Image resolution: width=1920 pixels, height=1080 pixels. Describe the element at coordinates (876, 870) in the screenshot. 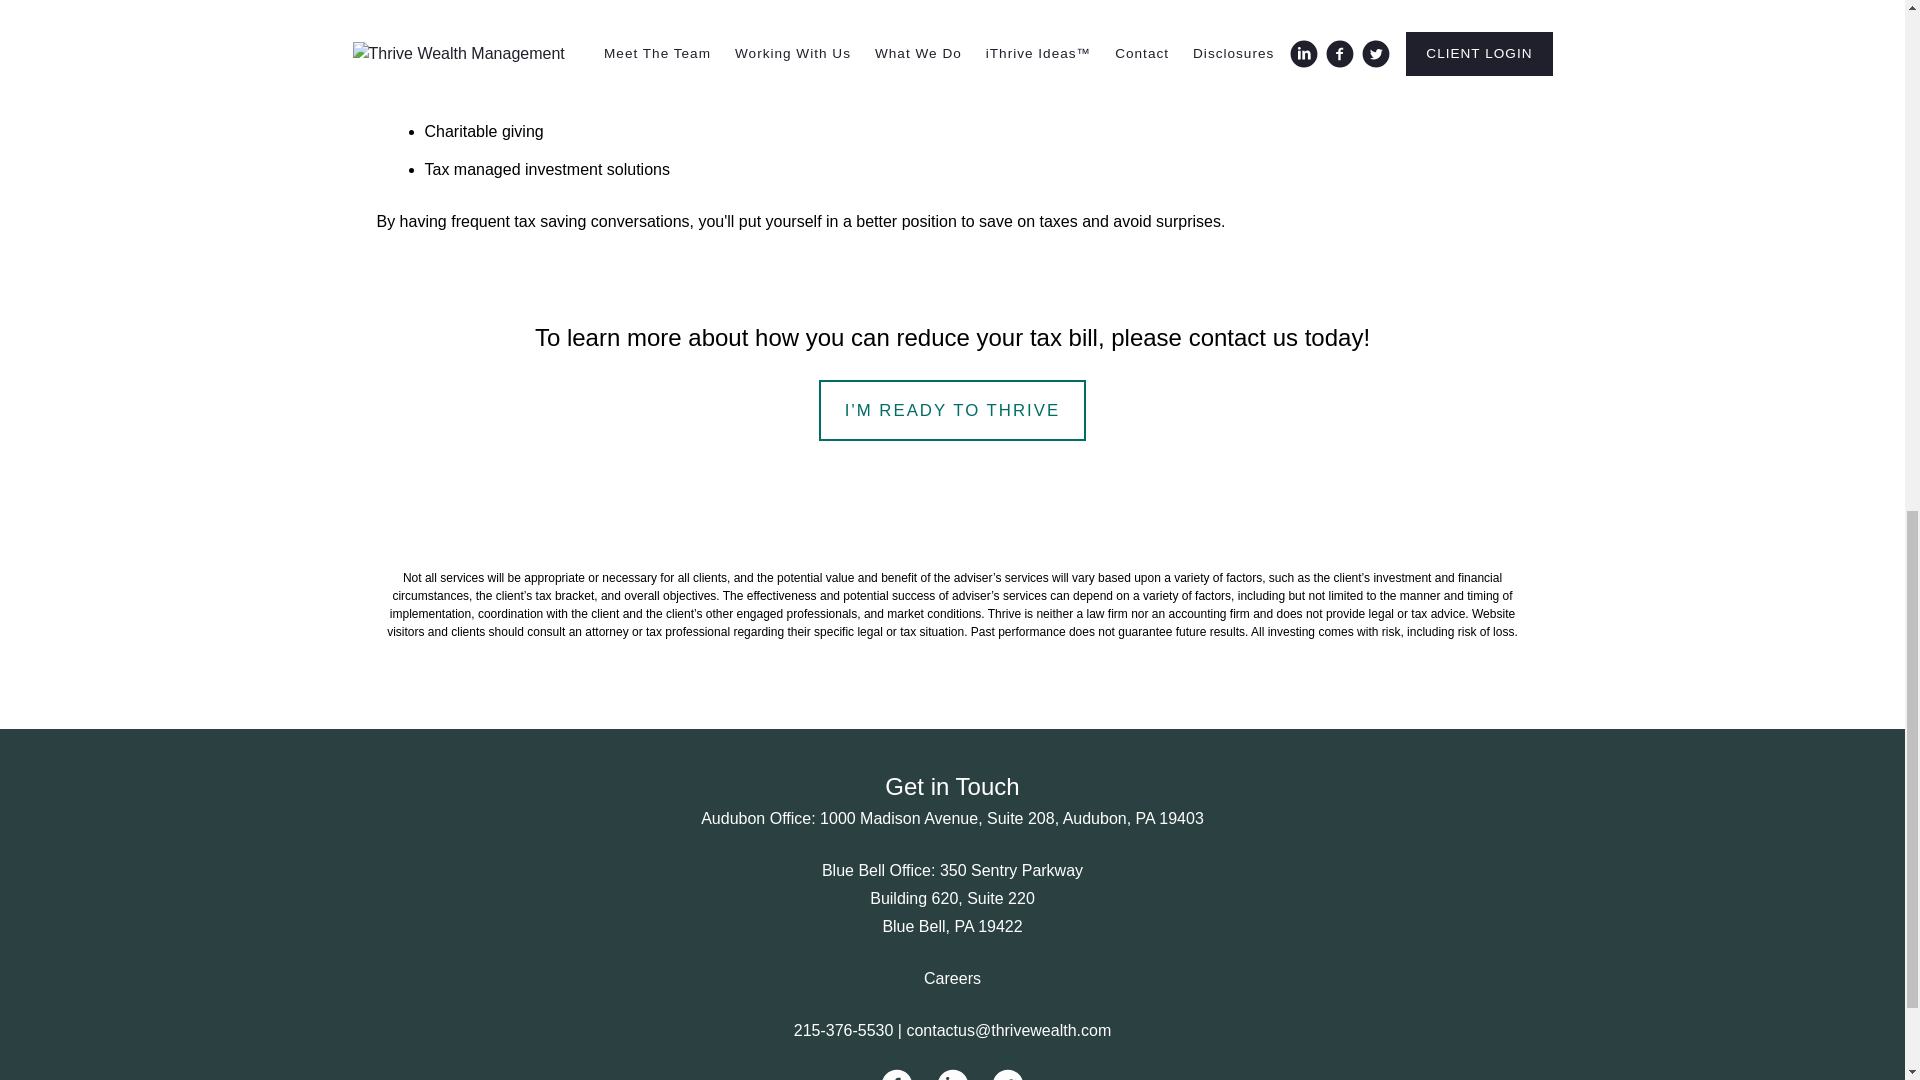

I see `Blue Bell Office` at that location.